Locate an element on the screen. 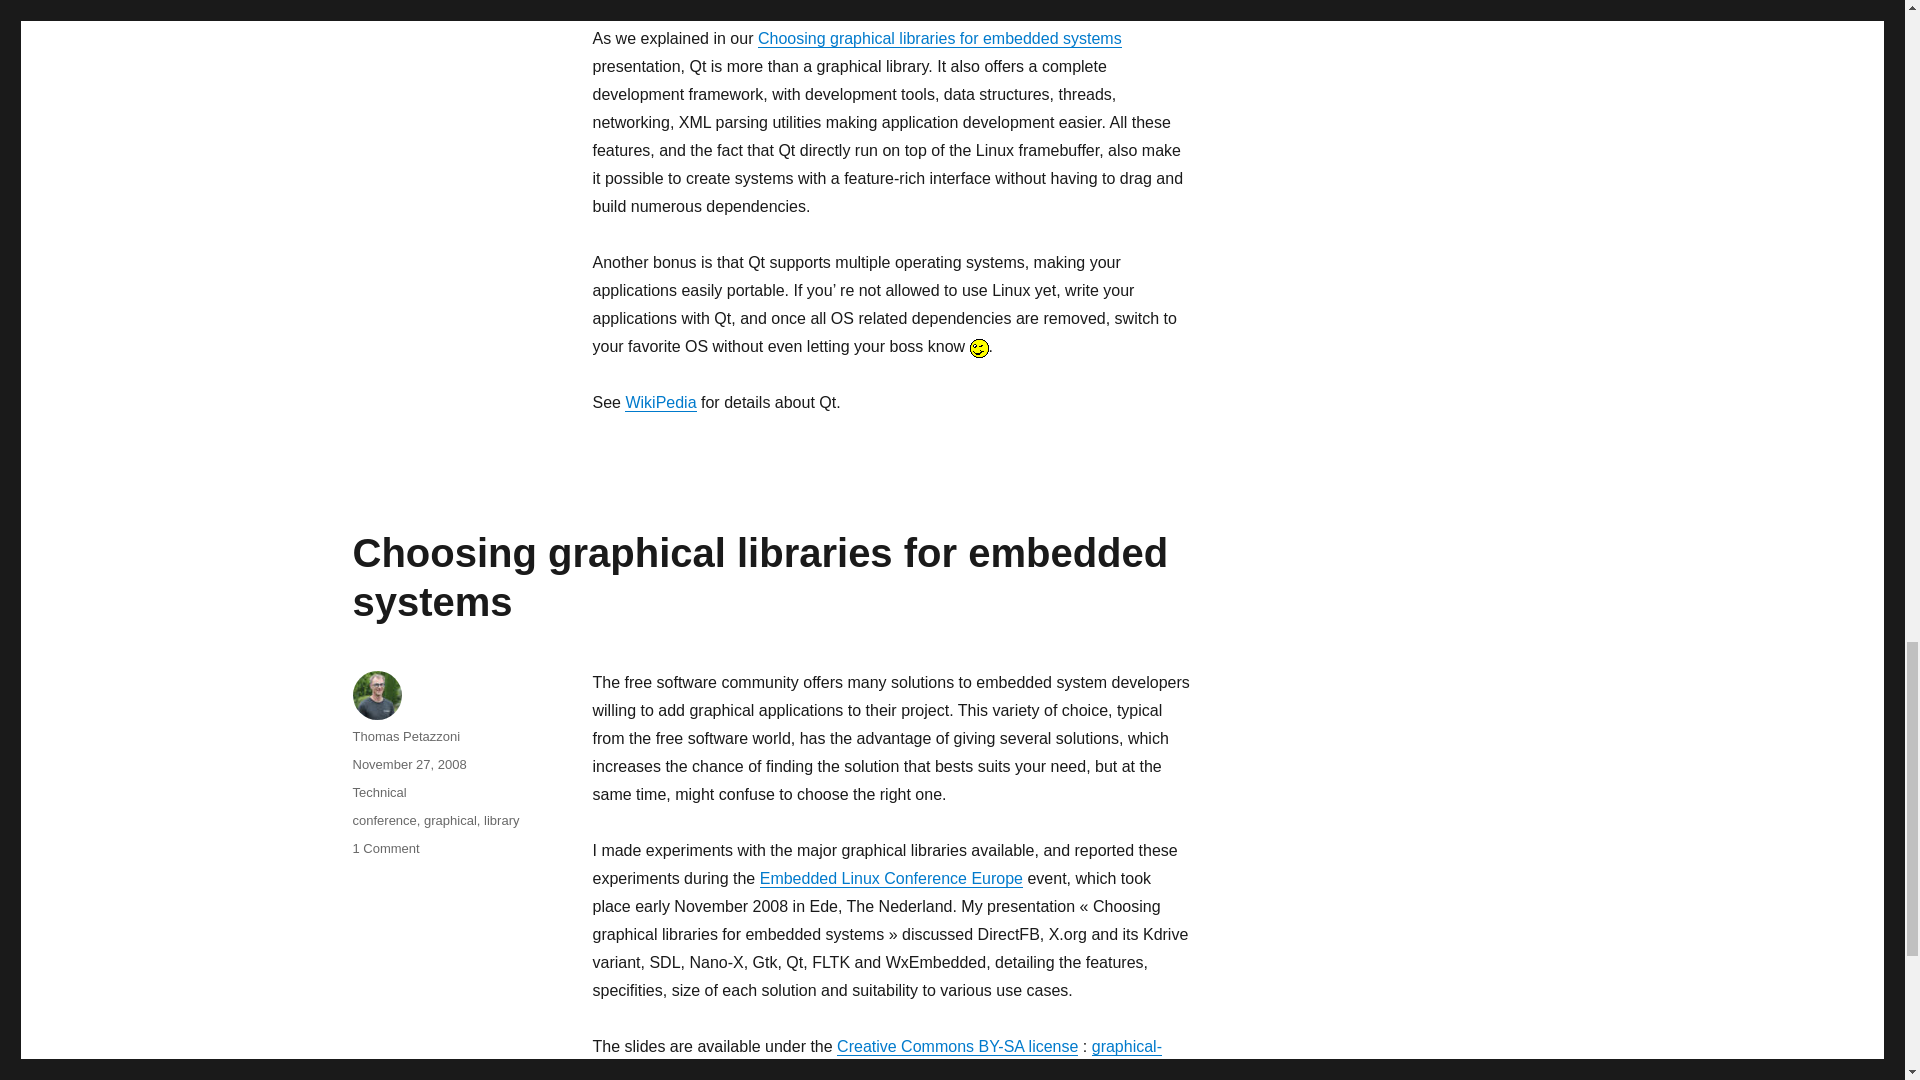 This screenshot has height=1080, width=1920. Choosing graphical libraries for embedded systems is located at coordinates (759, 578).